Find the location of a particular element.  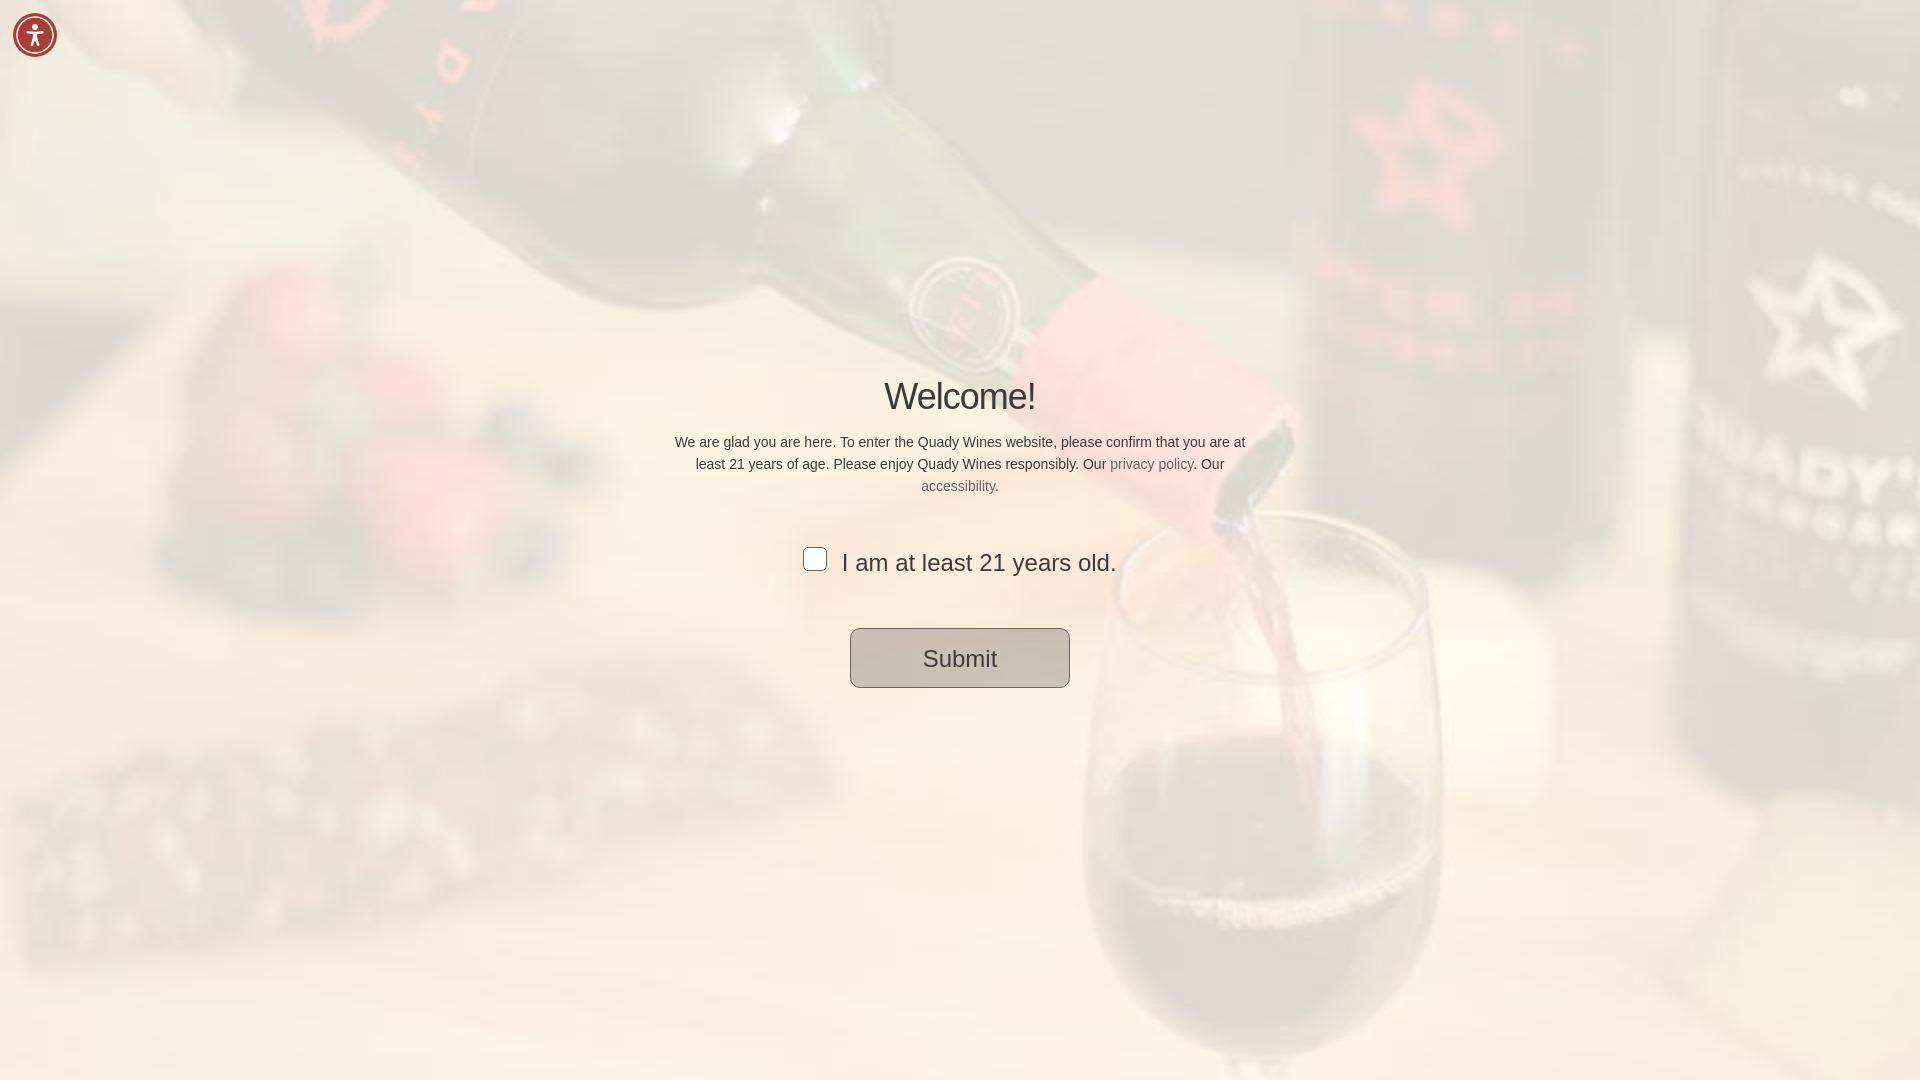

Accessibility Menu is located at coordinates (35, 34).